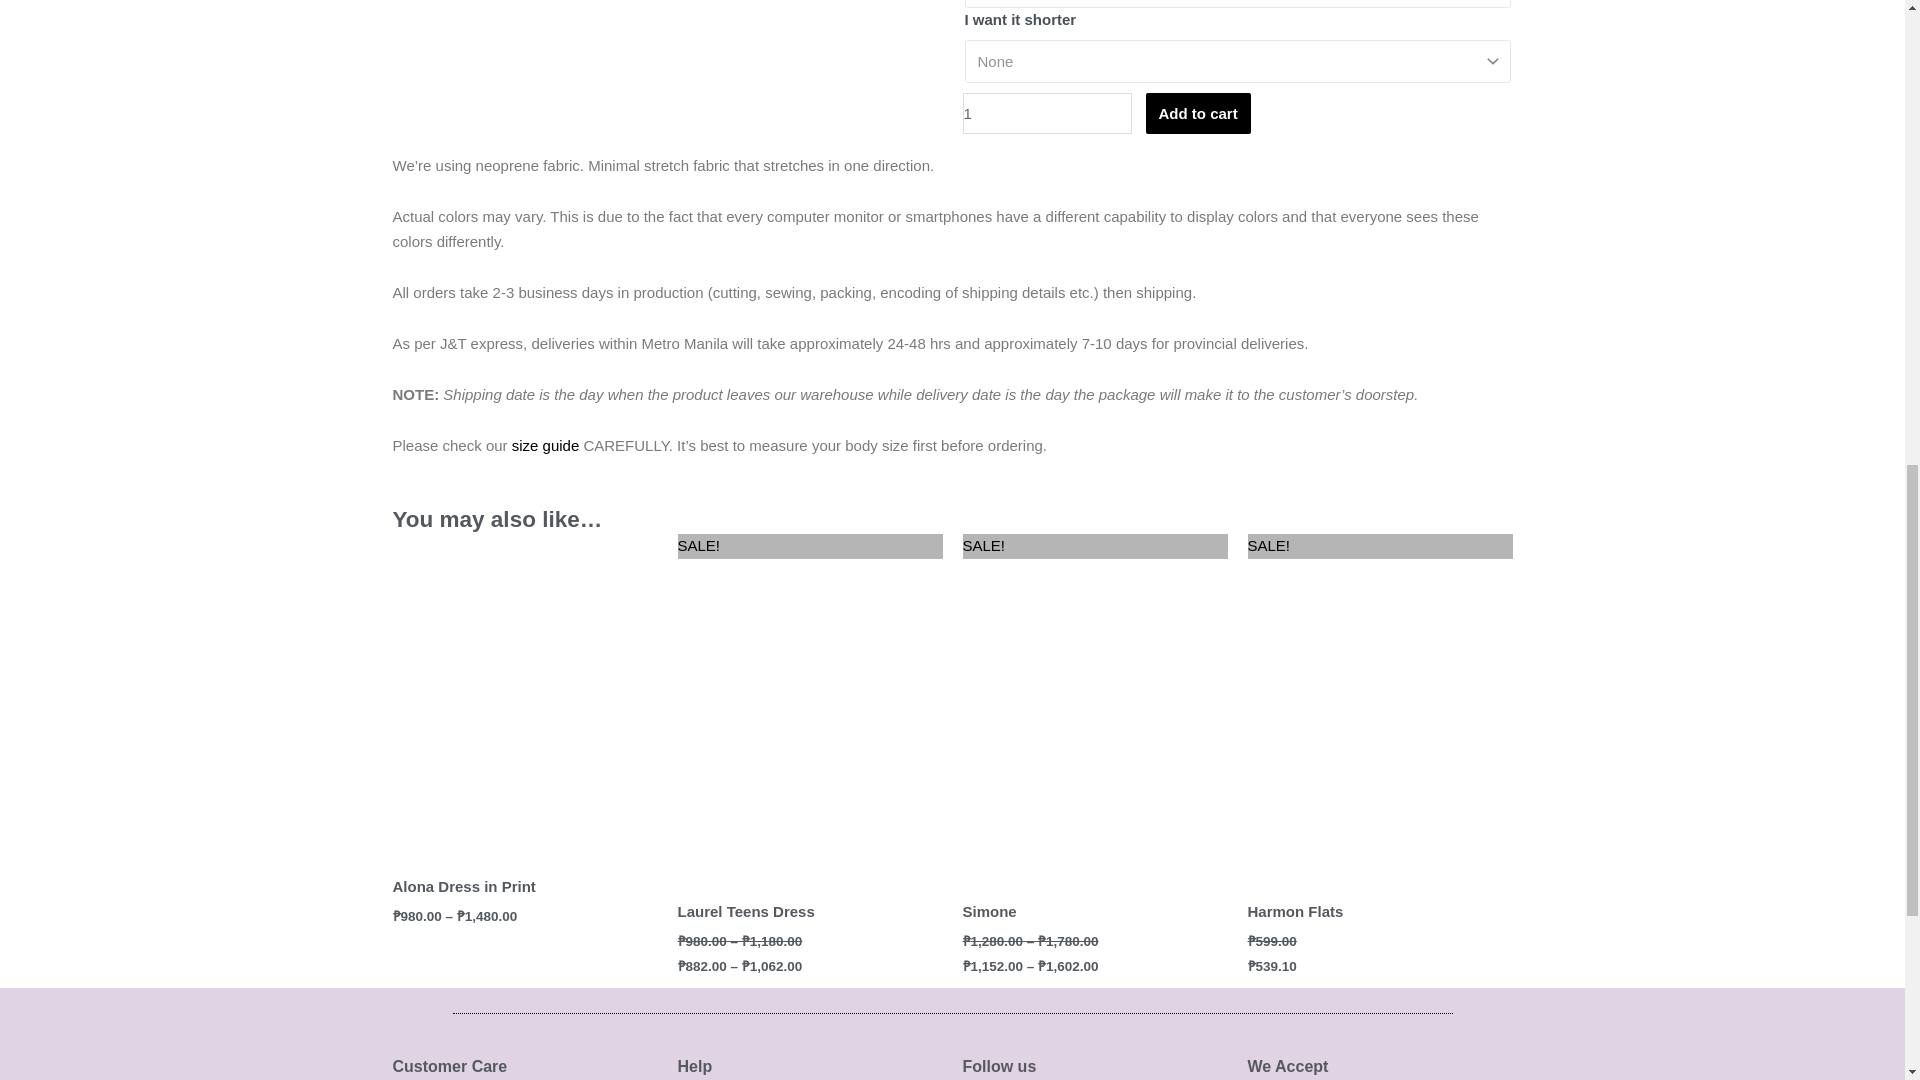 Image resolution: width=1920 pixels, height=1080 pixels. Describe the element at coordinates (1046, 112) in the screenshot. I see `1` at that location.